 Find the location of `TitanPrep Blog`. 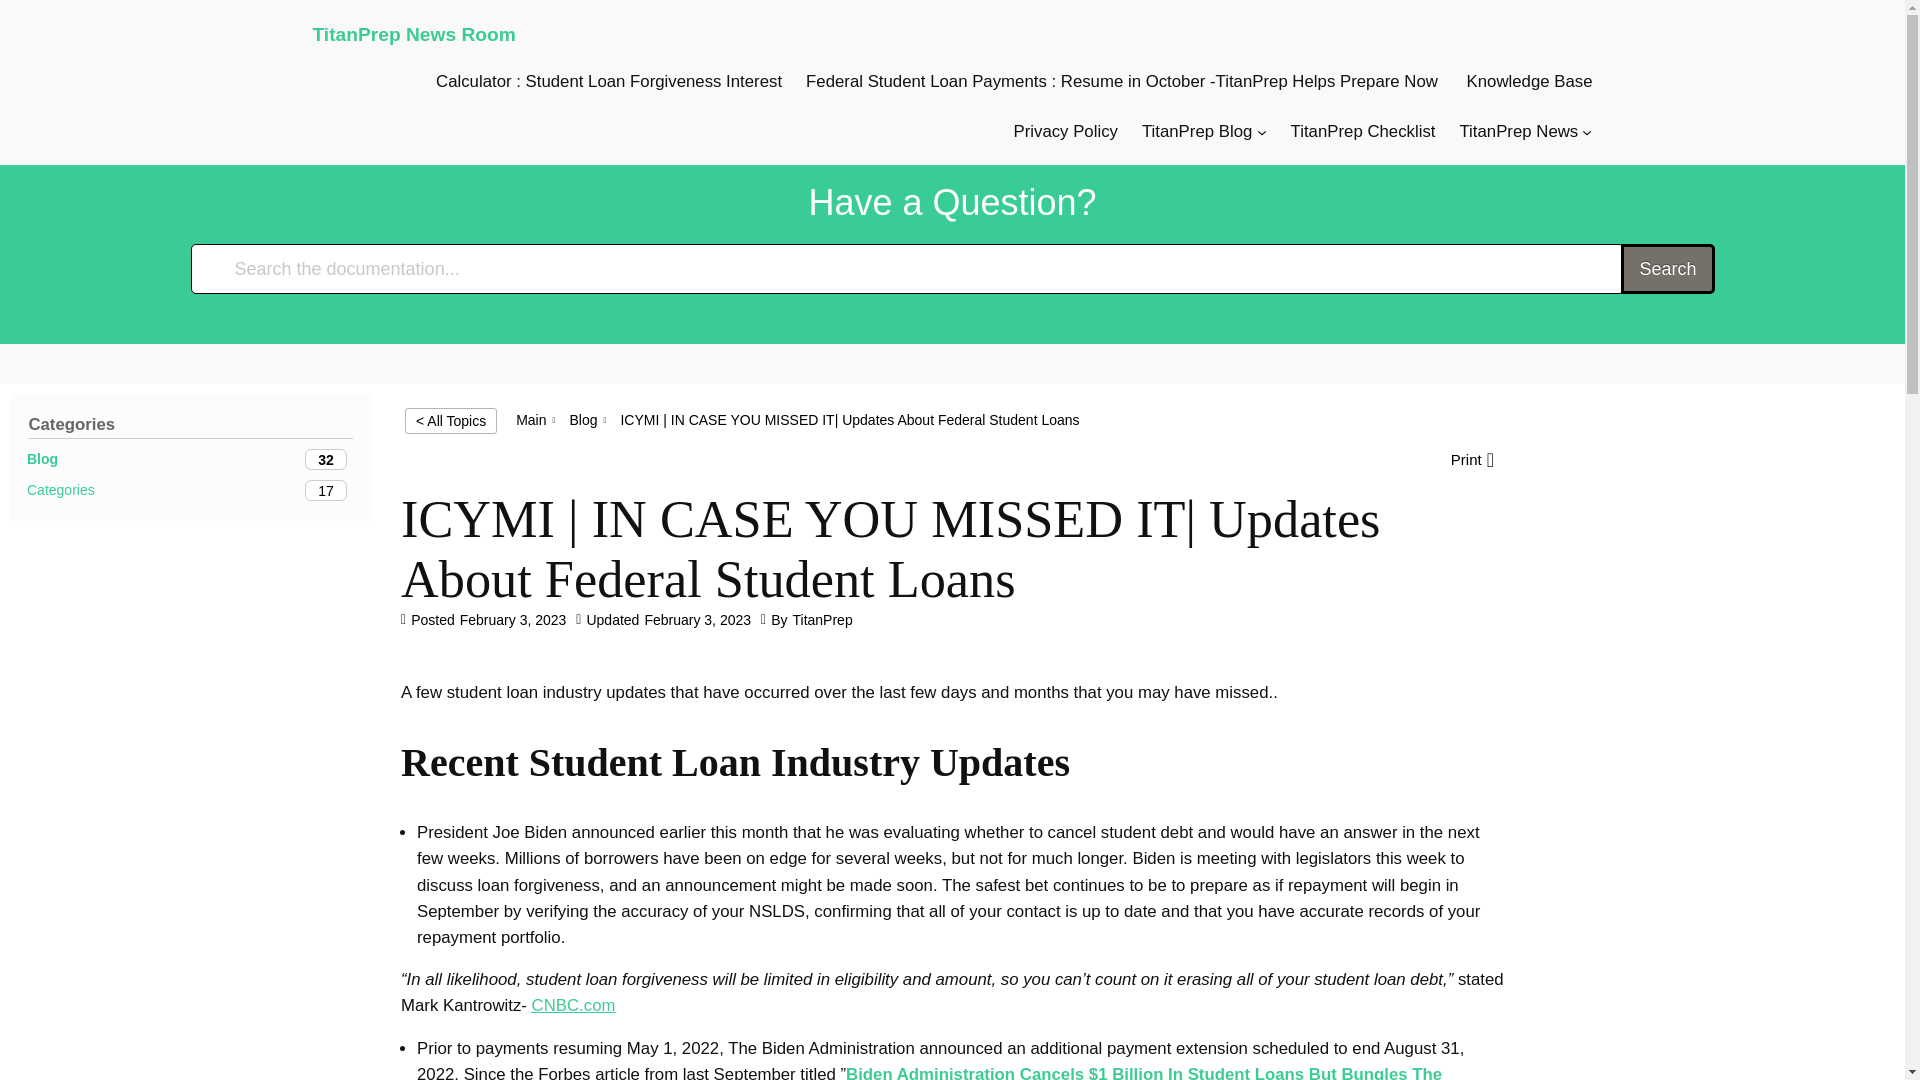

TitanPrep Blog is located at coordinates (582, 419).